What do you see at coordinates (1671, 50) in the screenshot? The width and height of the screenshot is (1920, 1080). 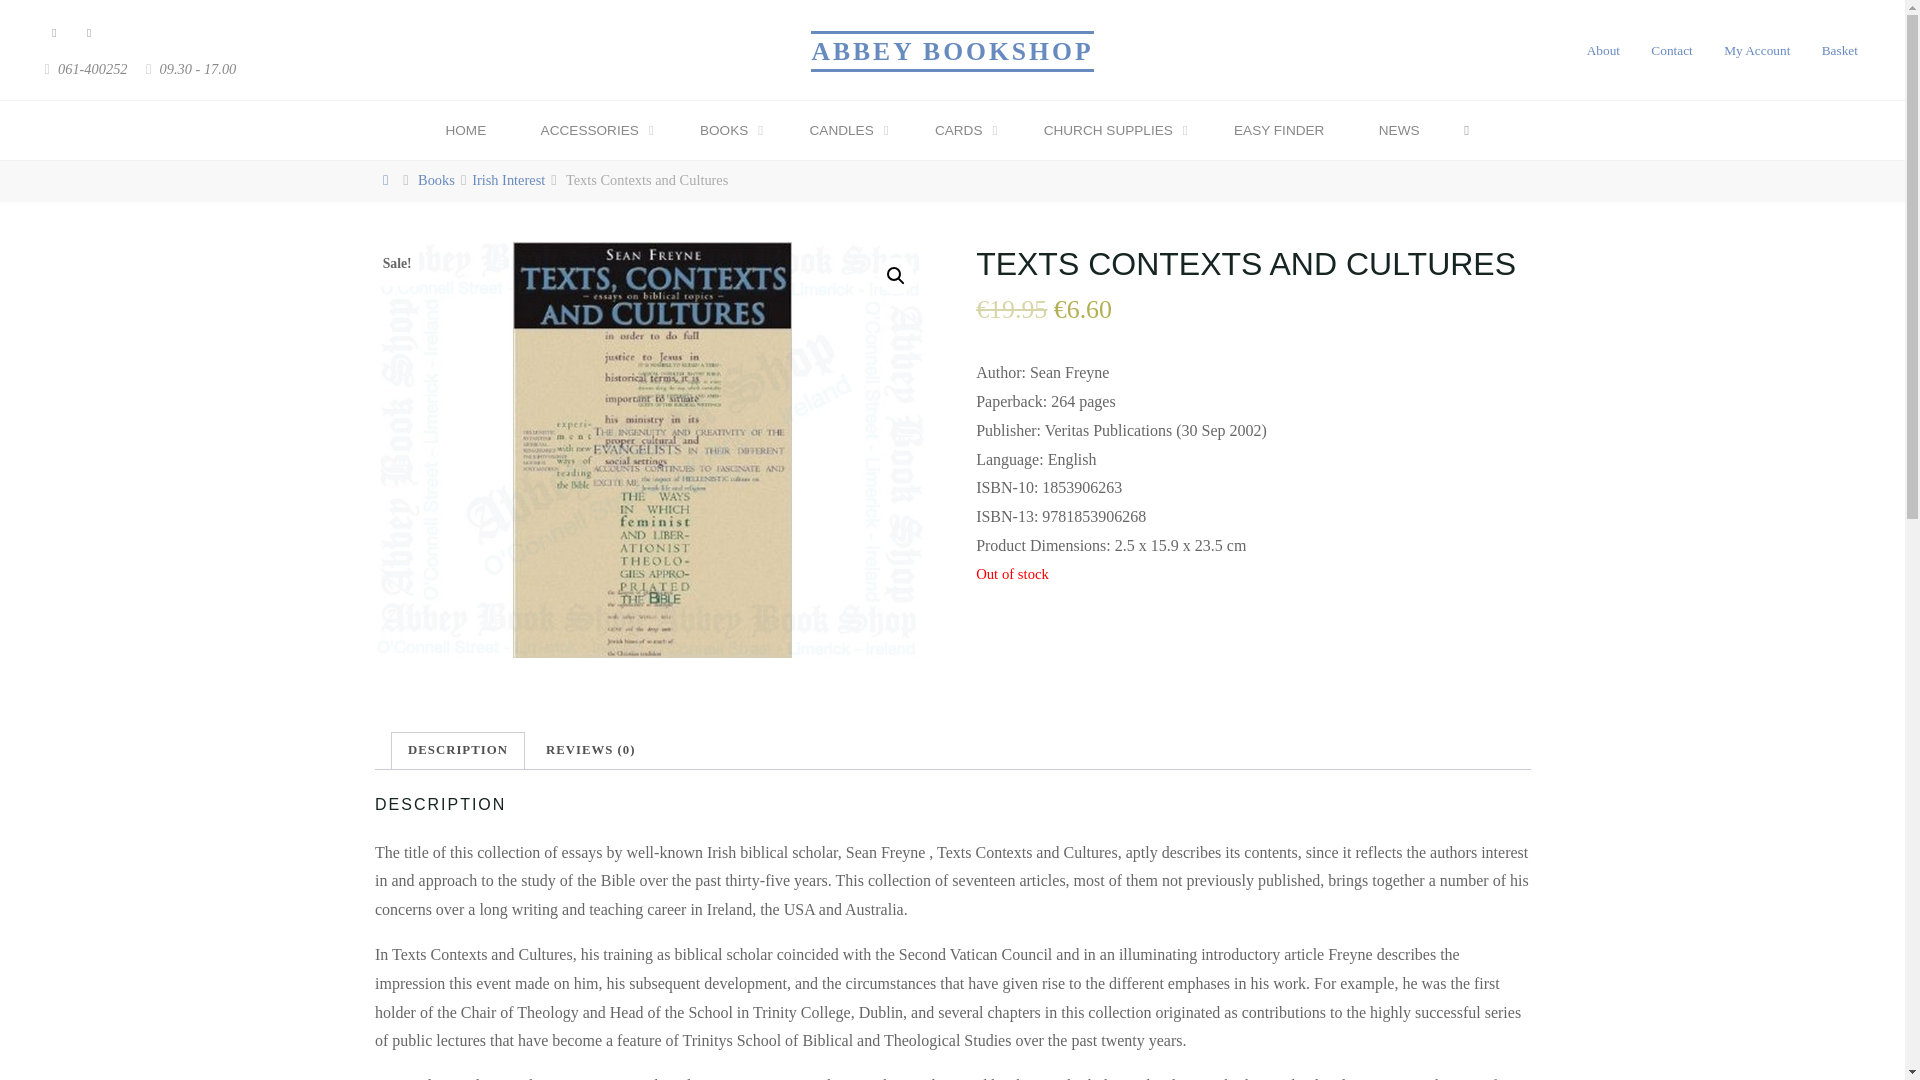 I see `Contact` at bounding box center [1671, 50].